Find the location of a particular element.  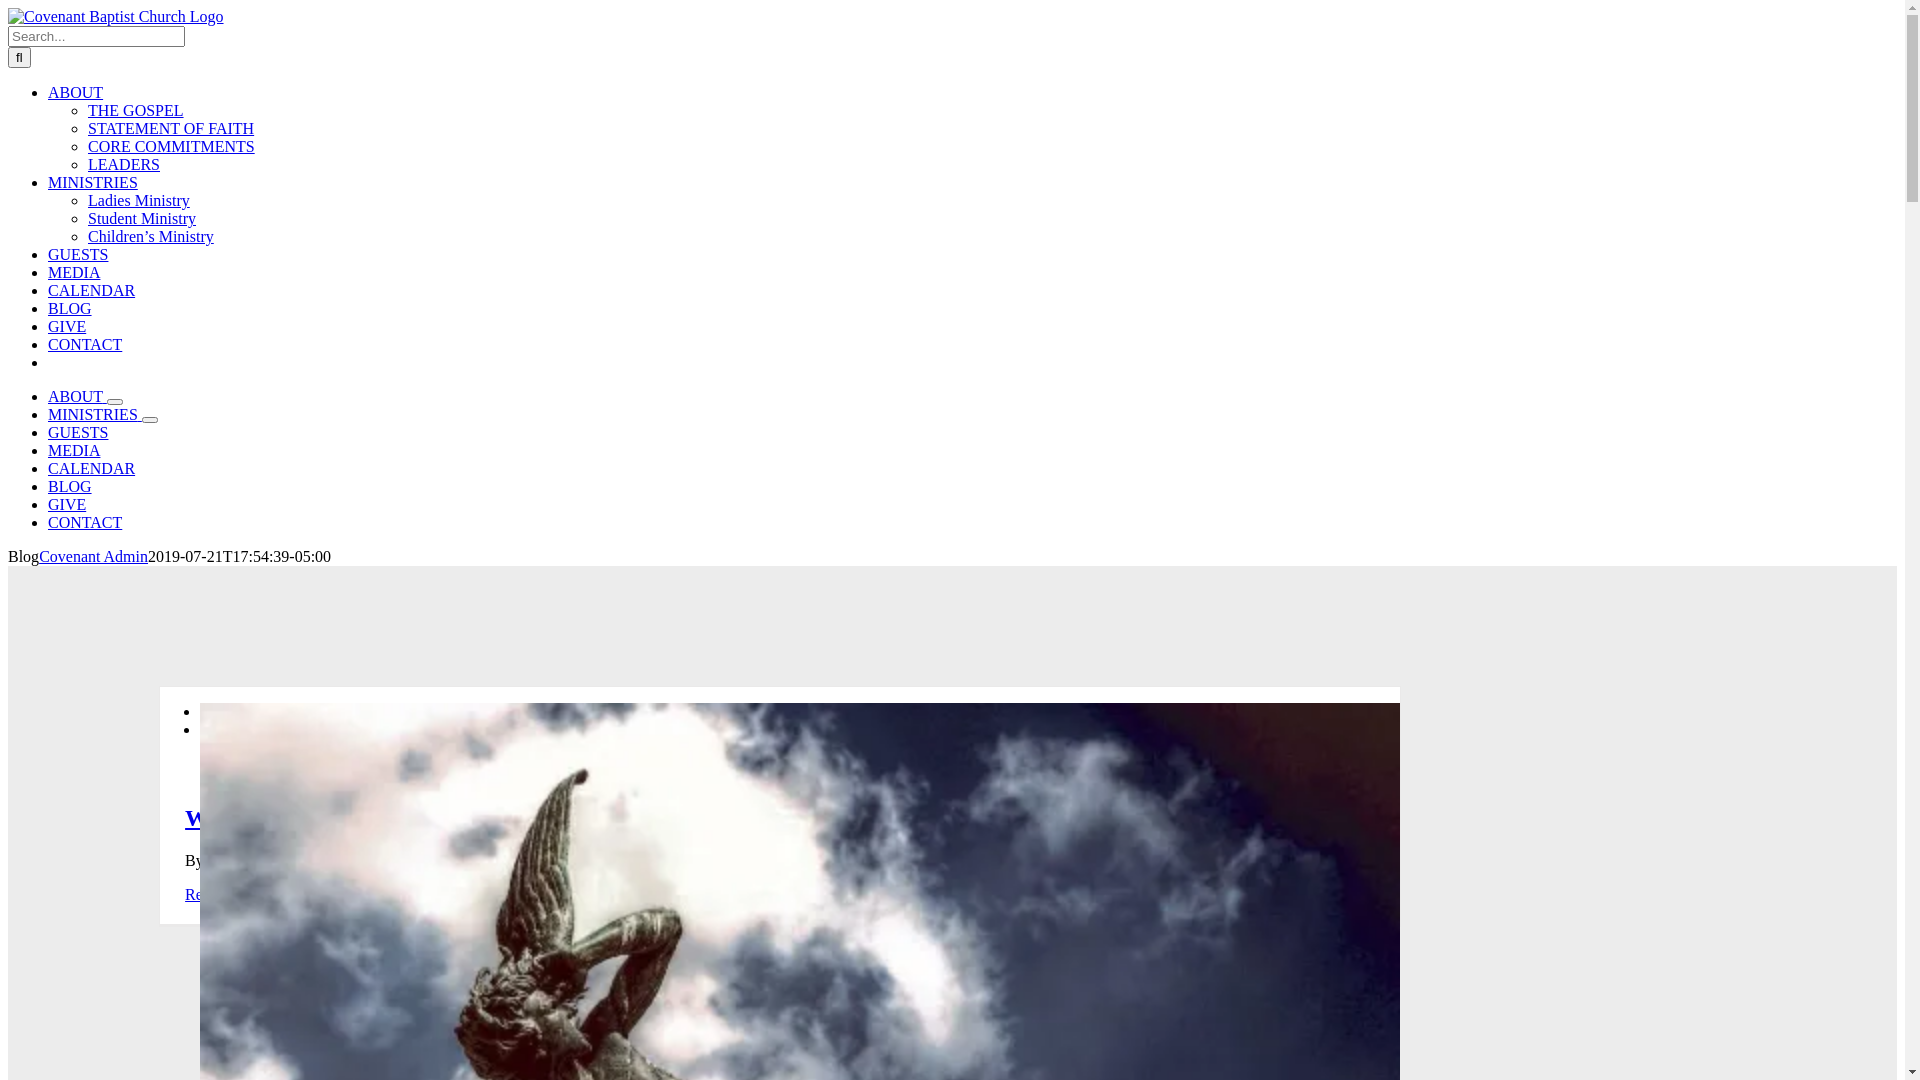

Chris Trousdale is located at coordinates (259, 860).